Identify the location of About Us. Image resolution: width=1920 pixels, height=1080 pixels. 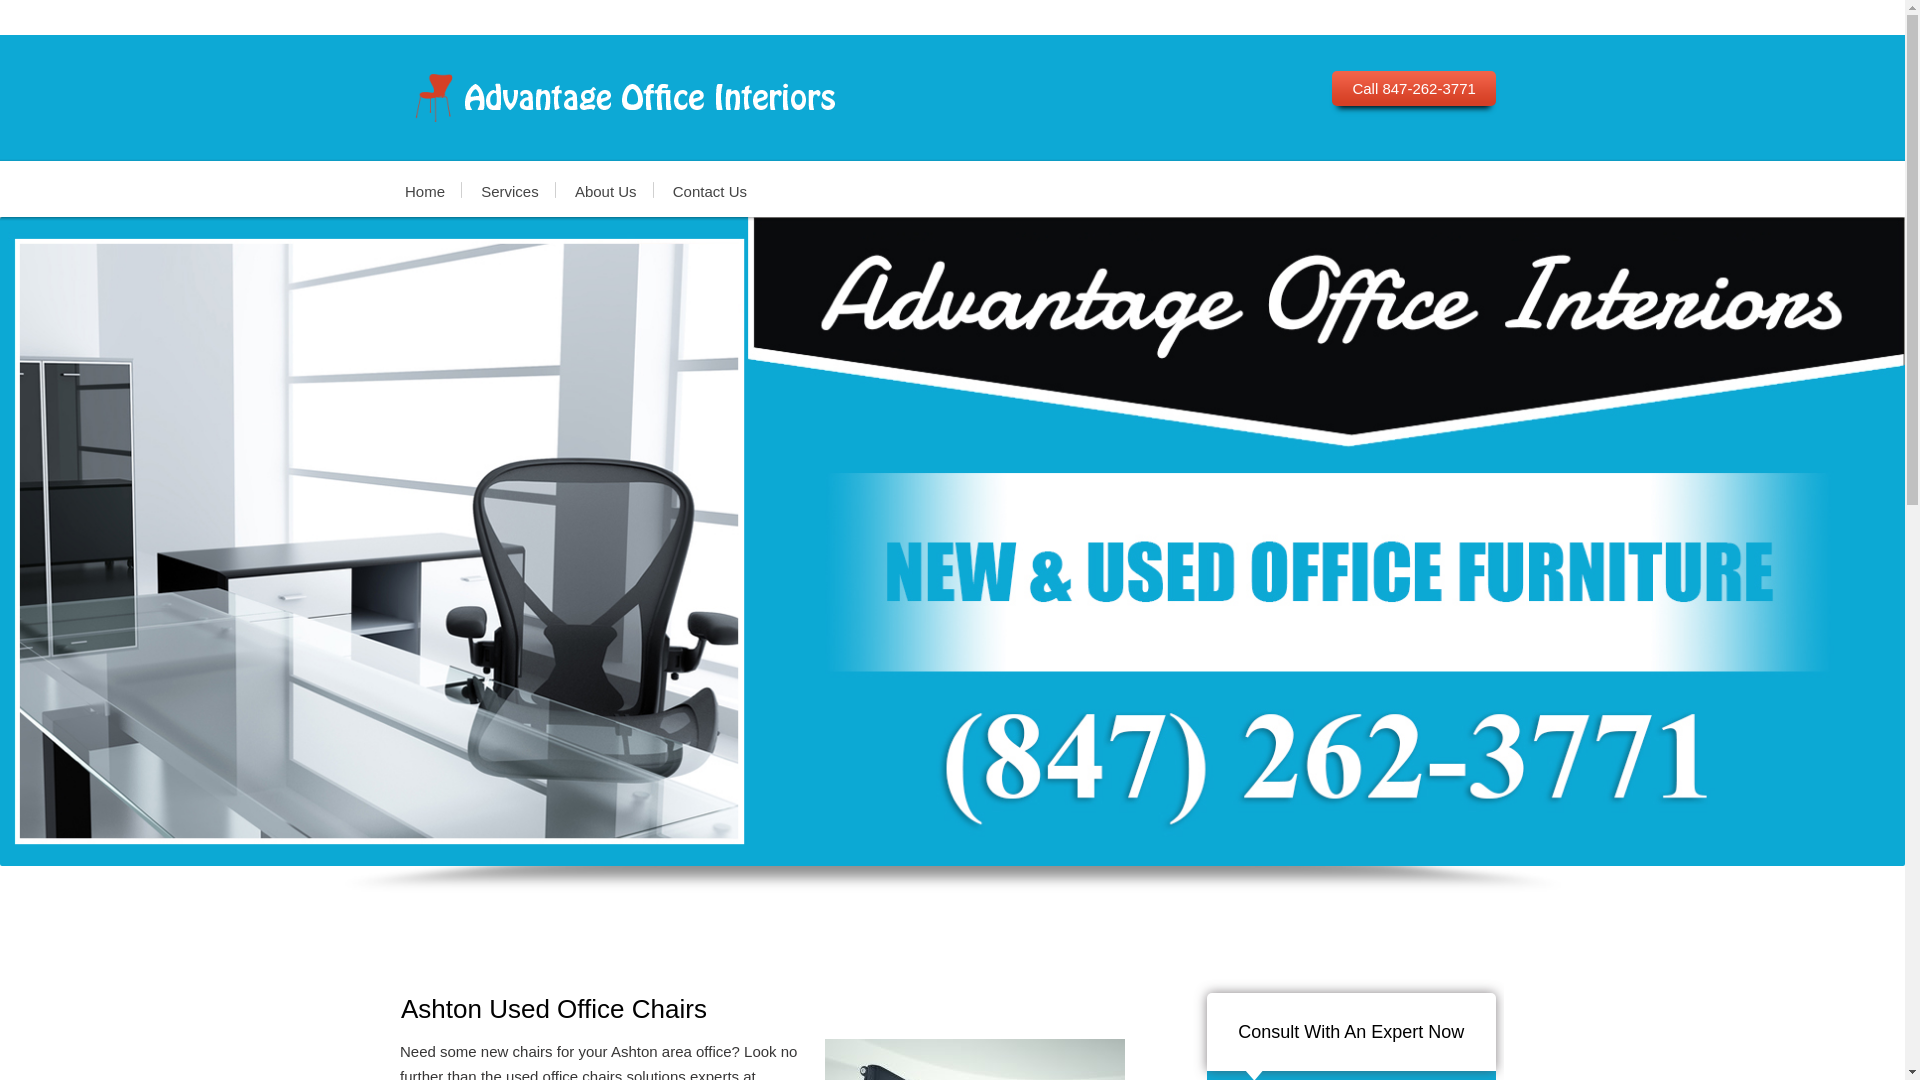
(605, 190).